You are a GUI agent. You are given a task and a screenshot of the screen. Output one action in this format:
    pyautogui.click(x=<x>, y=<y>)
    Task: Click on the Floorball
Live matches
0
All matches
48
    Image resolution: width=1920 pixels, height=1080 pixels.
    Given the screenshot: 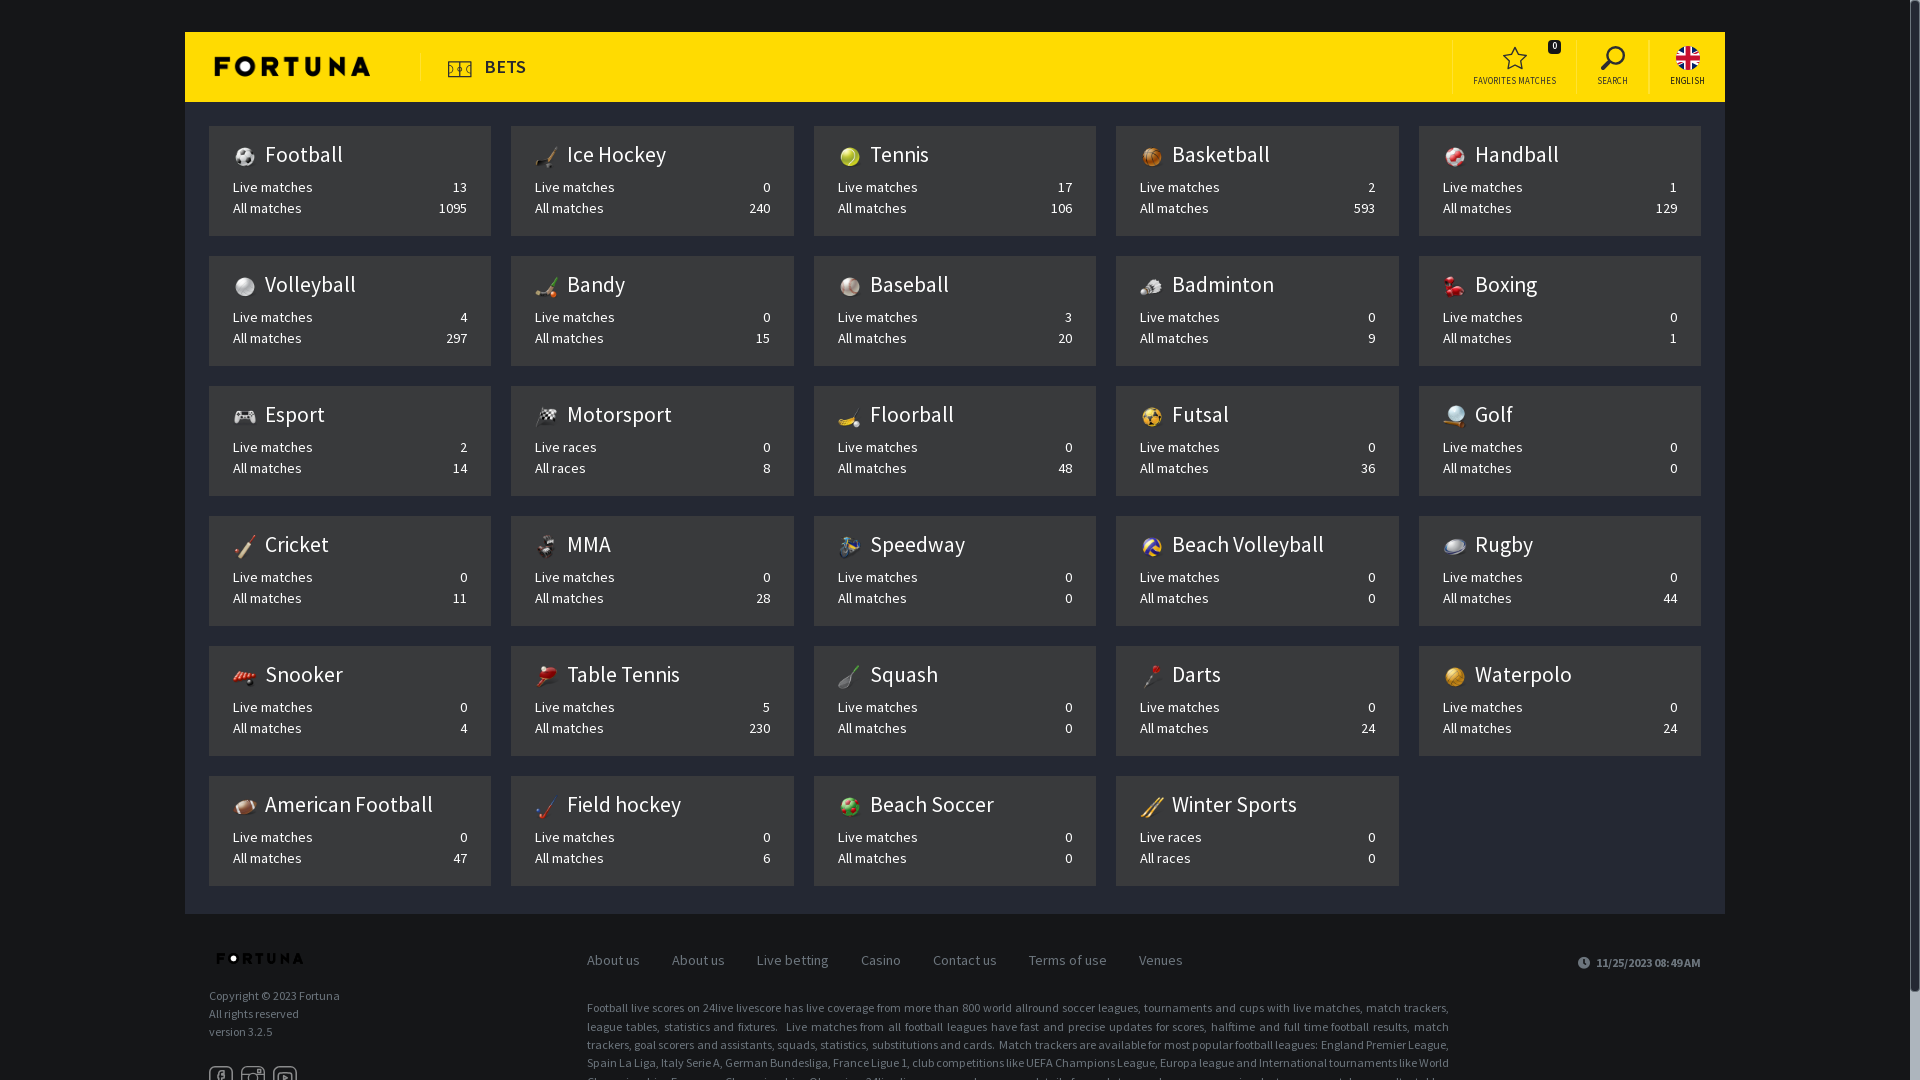 What is the action you would take?
    pyautogui.click(x=955, y=441)
    